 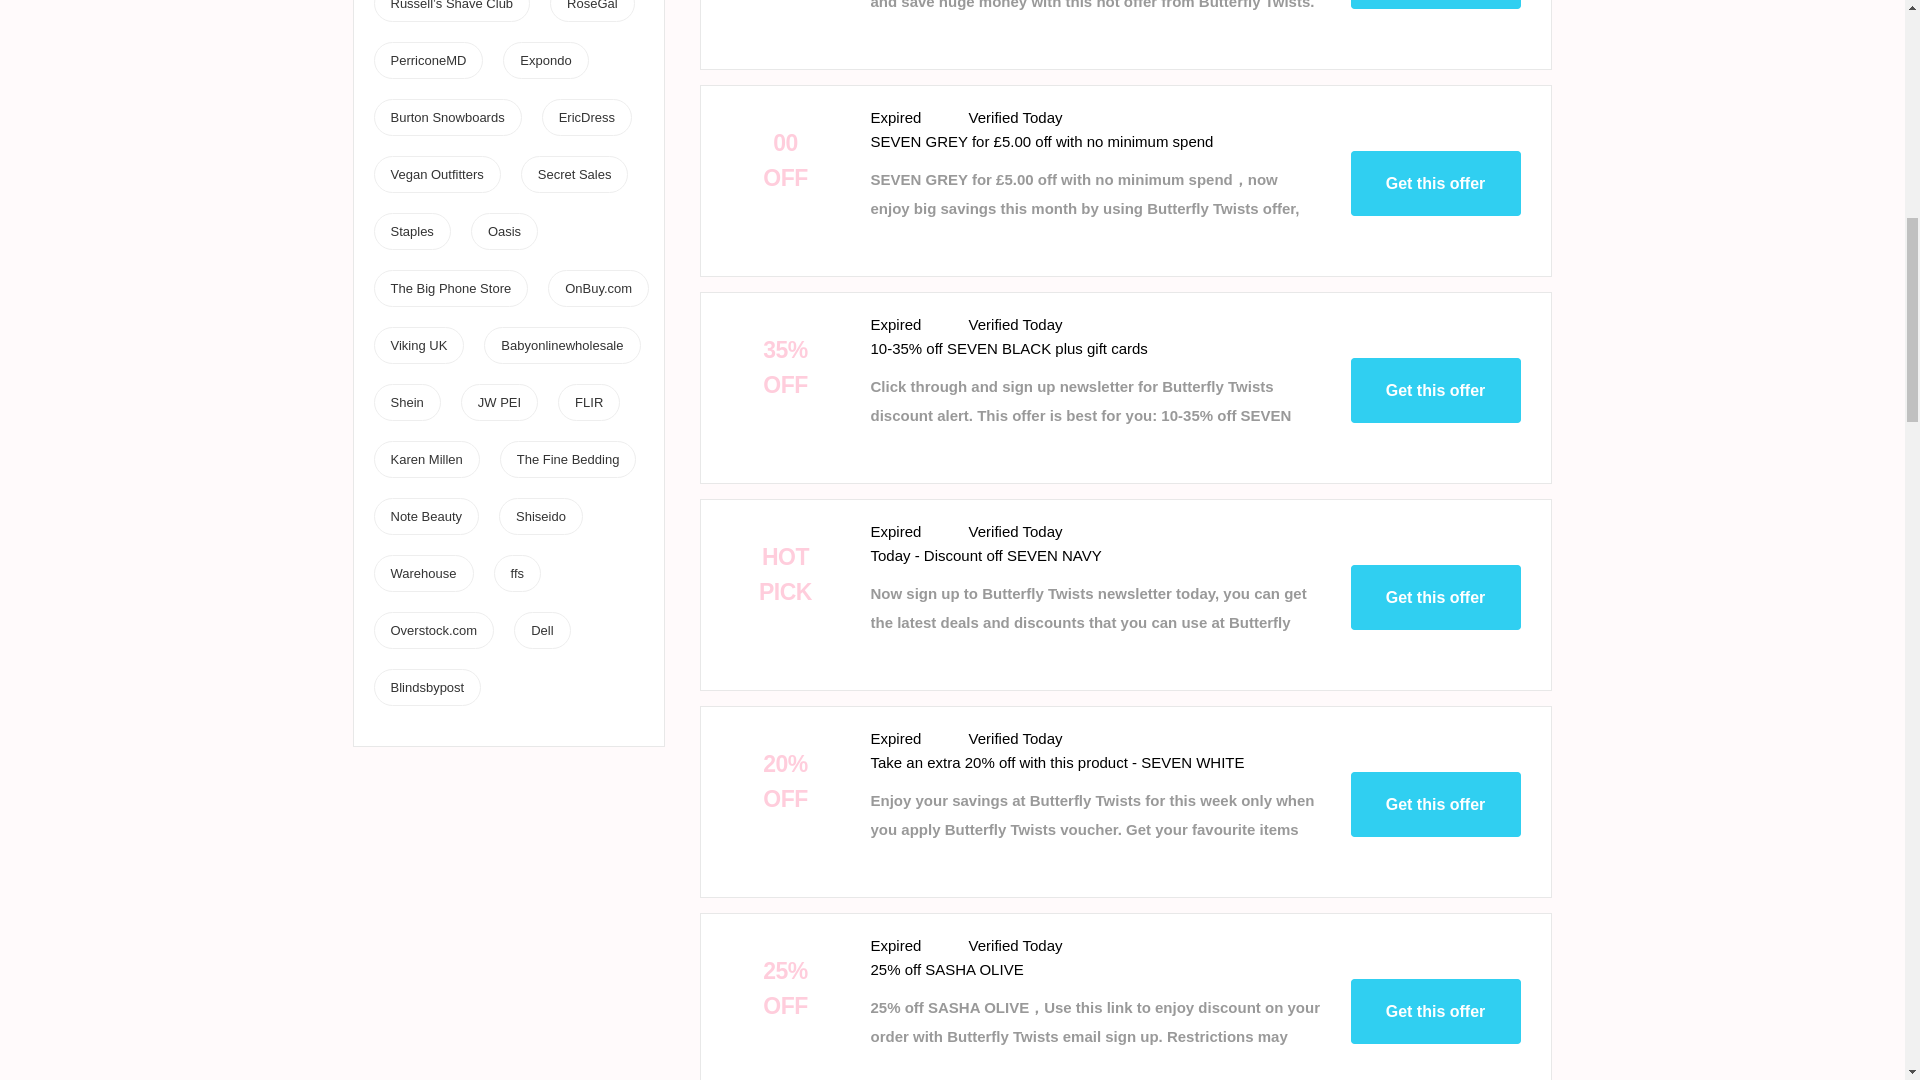 What do you see at coordinates (426, 459) in the screenshot?
I see `Karen Millen` at bounding box center [426, 459].